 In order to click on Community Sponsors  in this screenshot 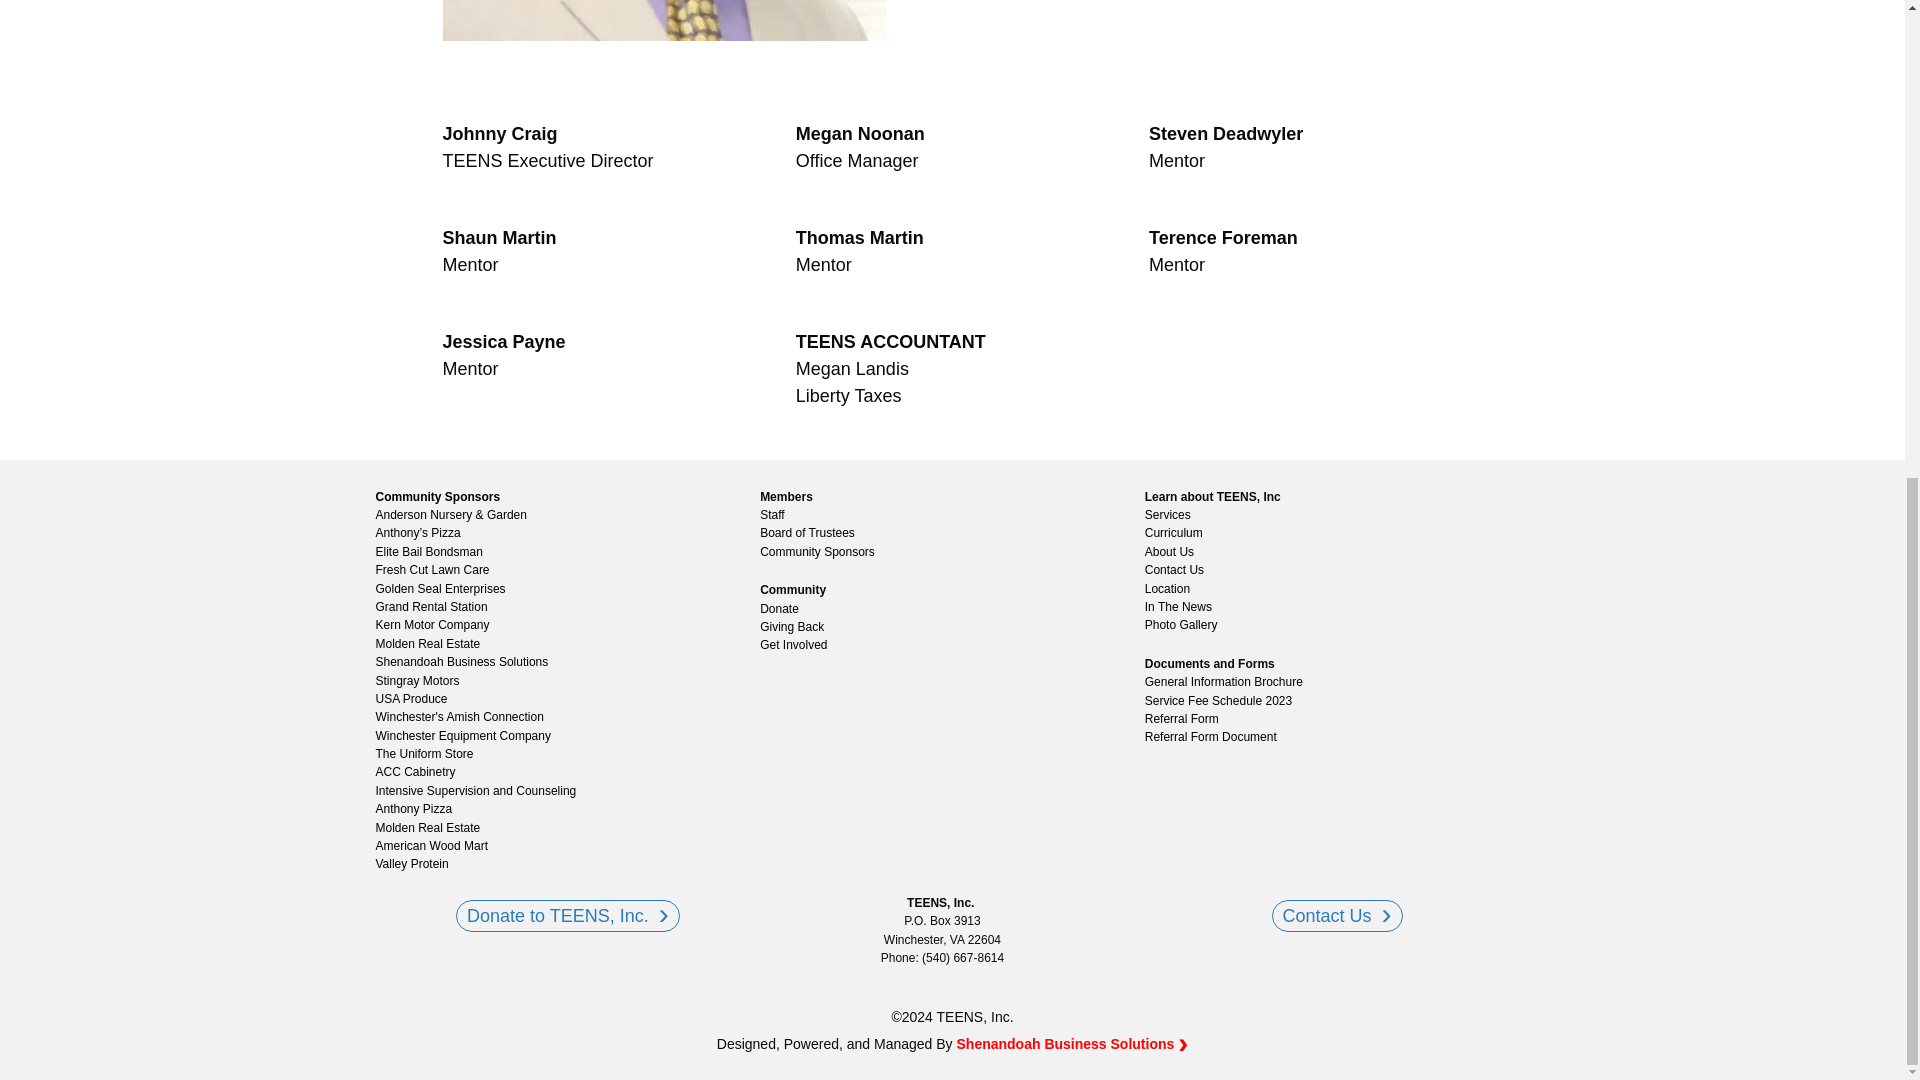, I will do `click(445, 496)`.